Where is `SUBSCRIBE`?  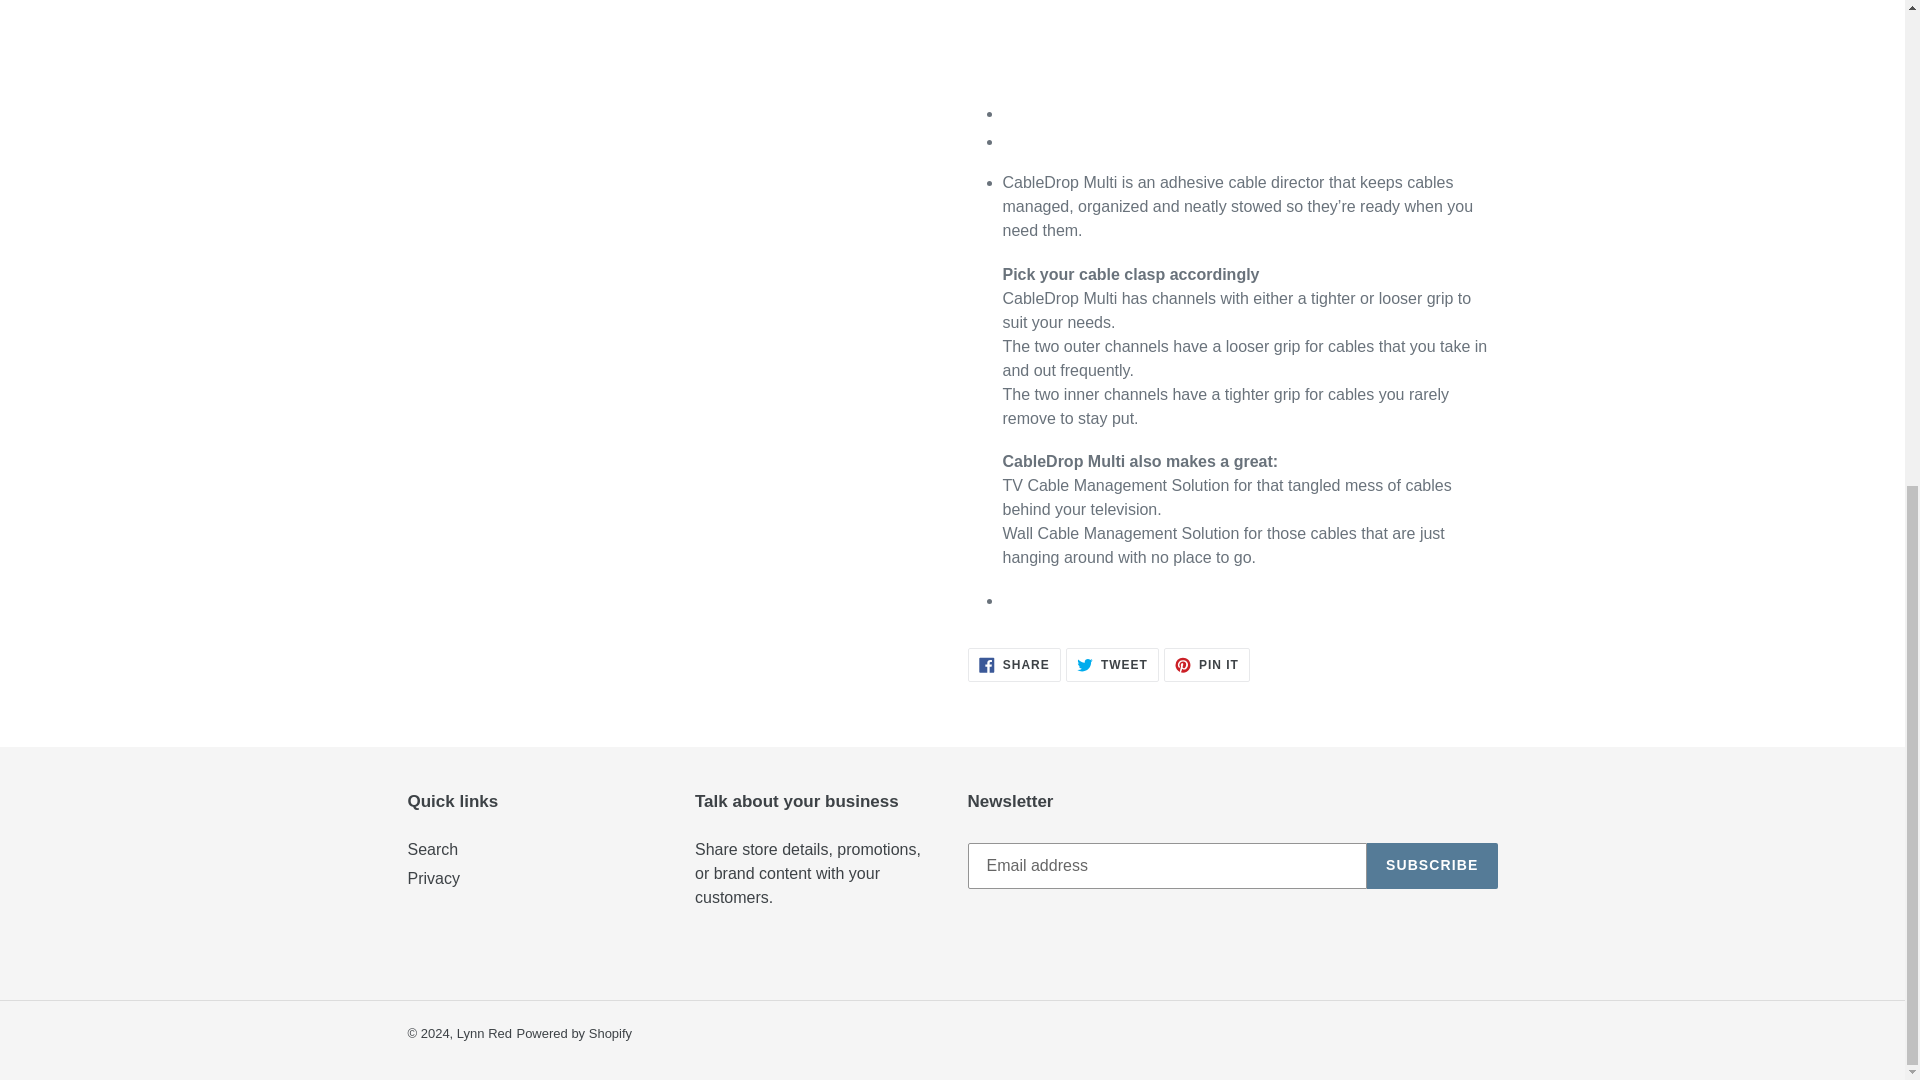 SUBSCRIBE is located at coordinates (484, 1034).